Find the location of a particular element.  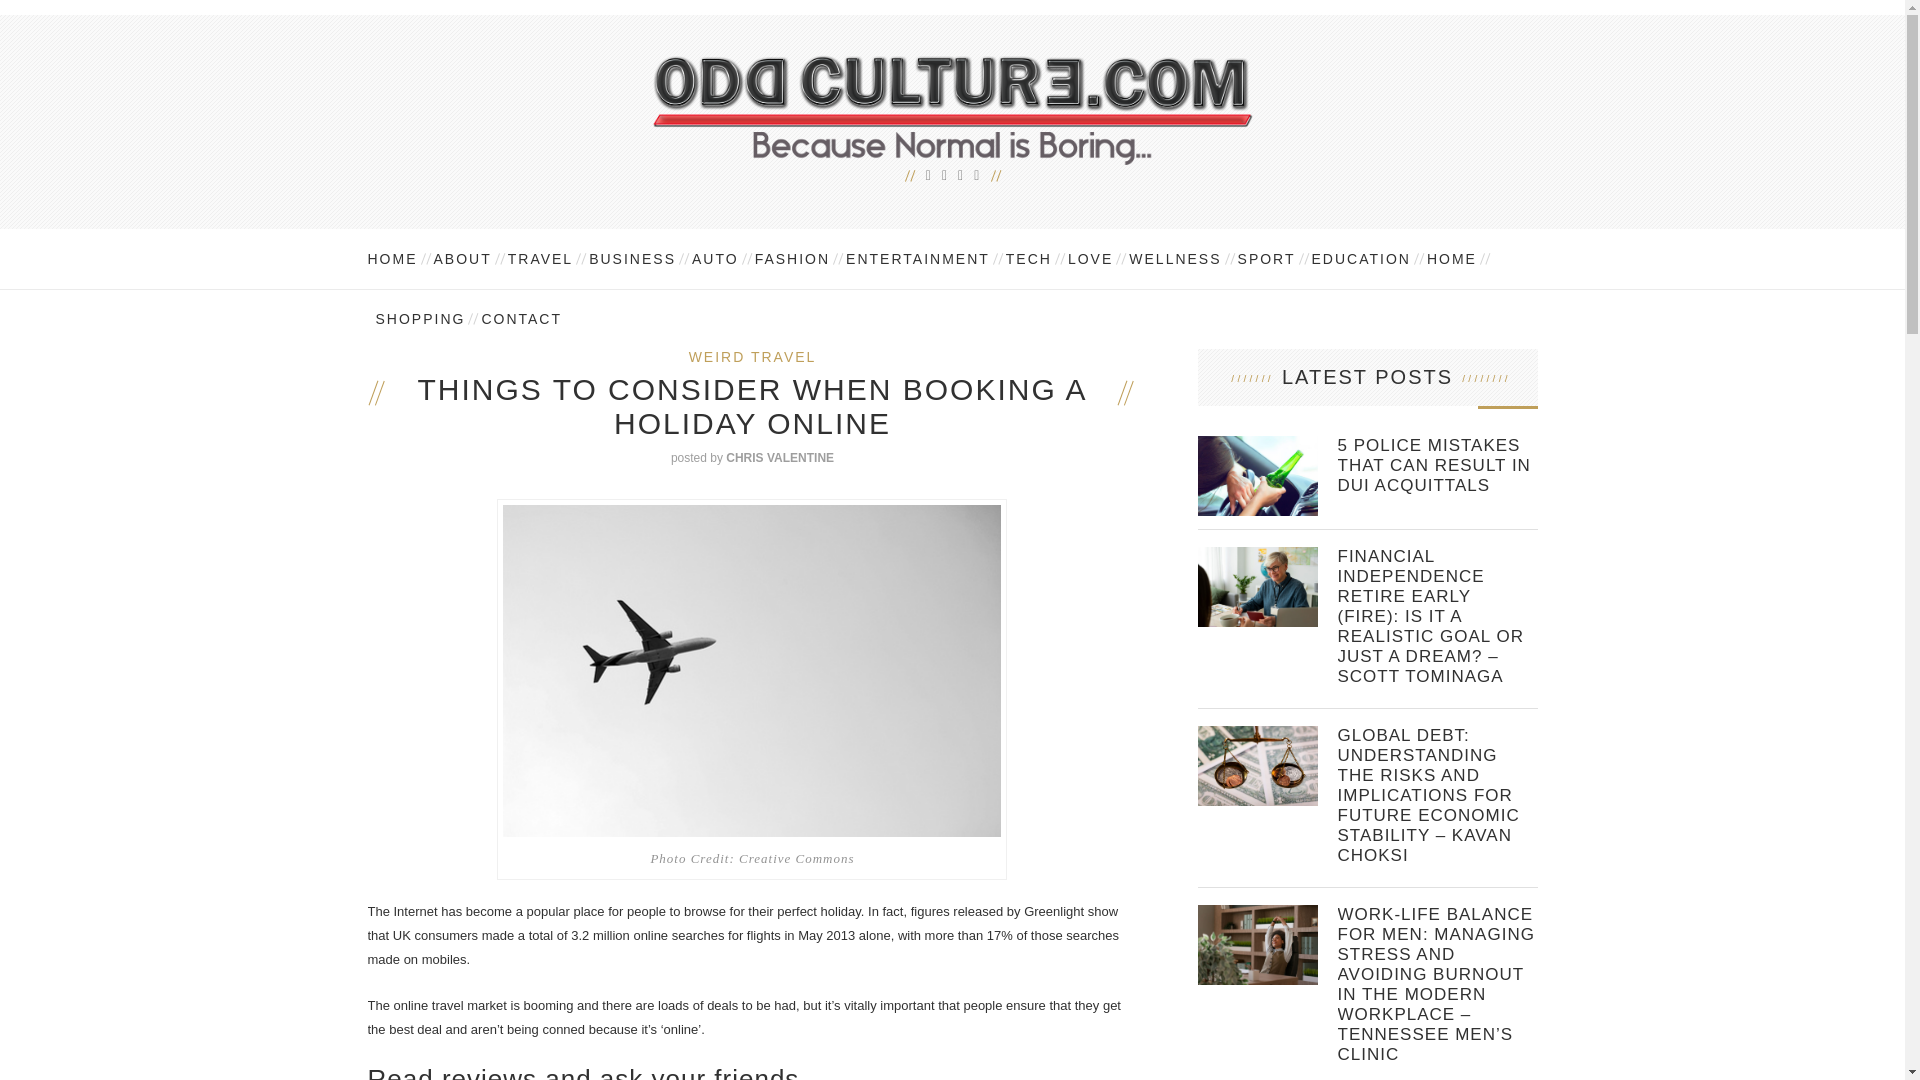

ENTERTAINMENT is located at coordinates (918, 258).